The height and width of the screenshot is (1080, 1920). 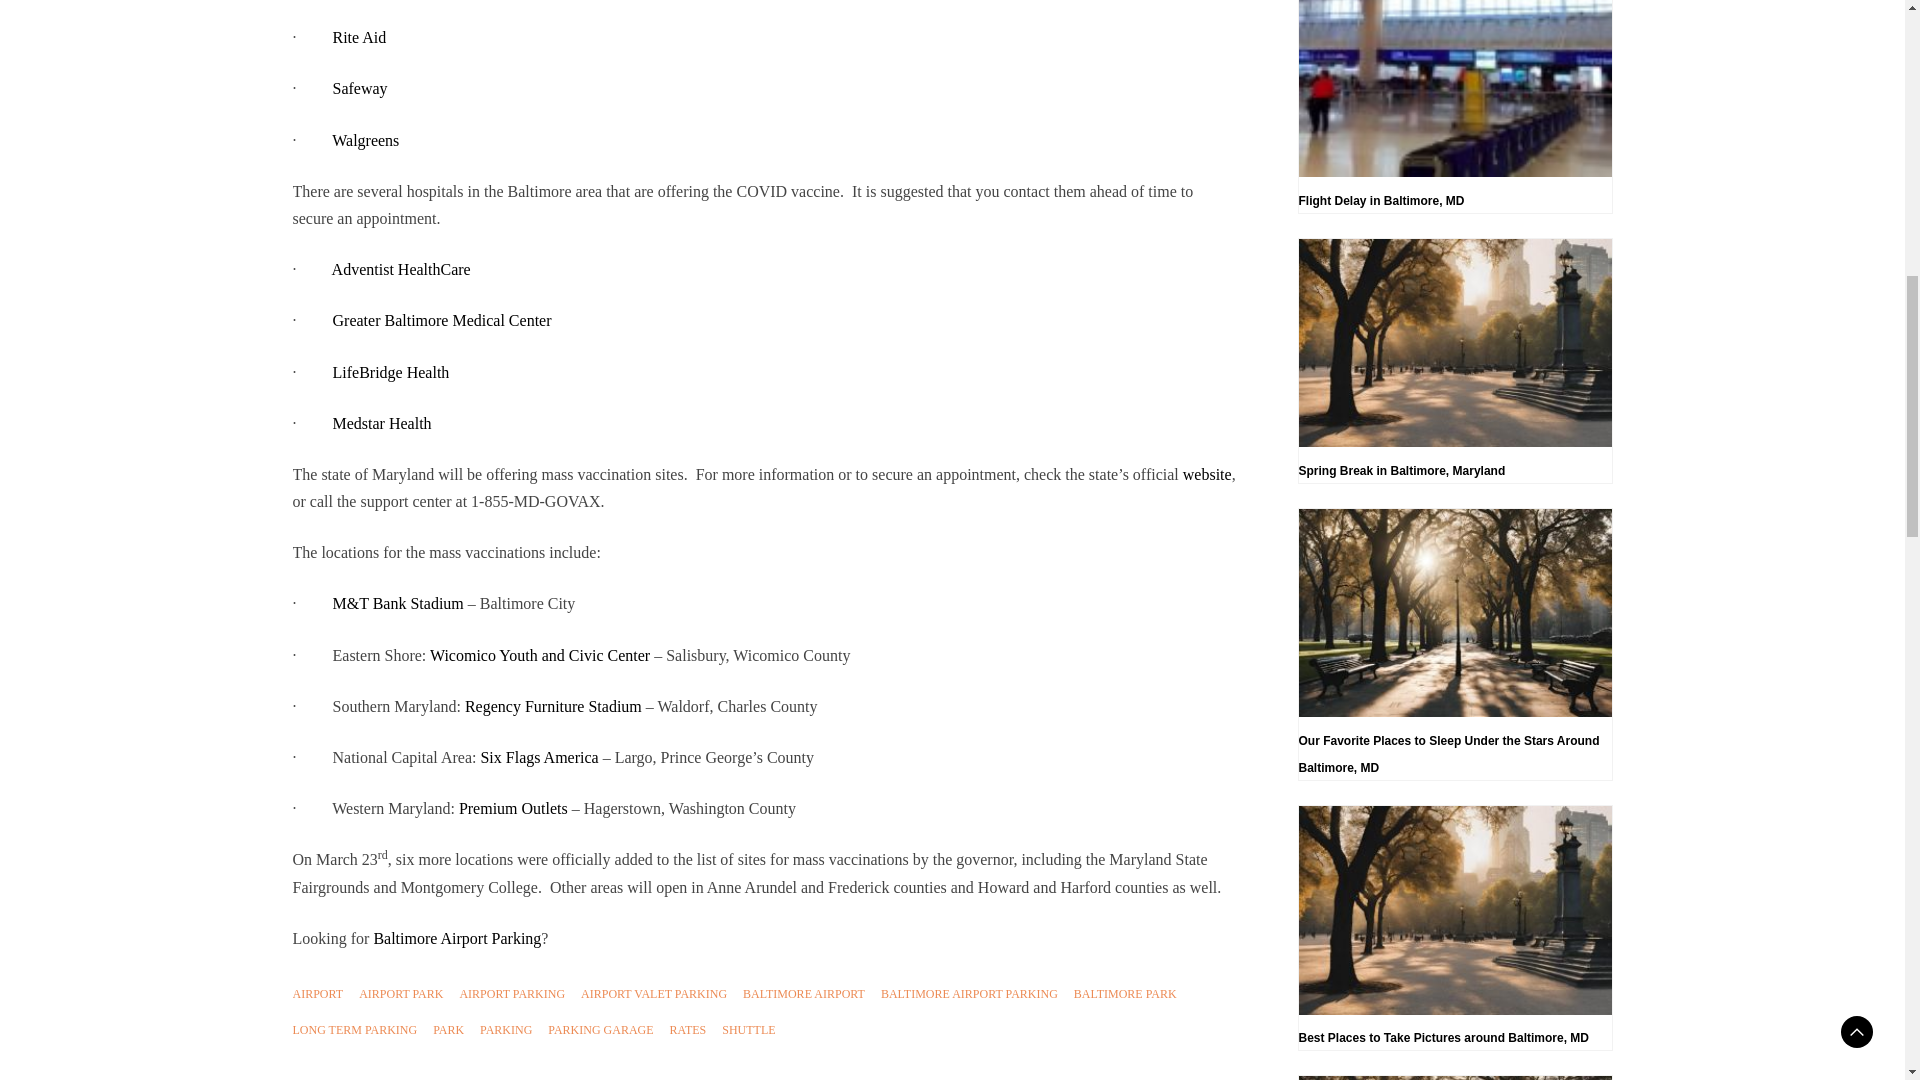 What do you see at coordinates (511, 994) in the screenshot?
I see `AIRPORT PARKING` at bounding box center [511, 994].